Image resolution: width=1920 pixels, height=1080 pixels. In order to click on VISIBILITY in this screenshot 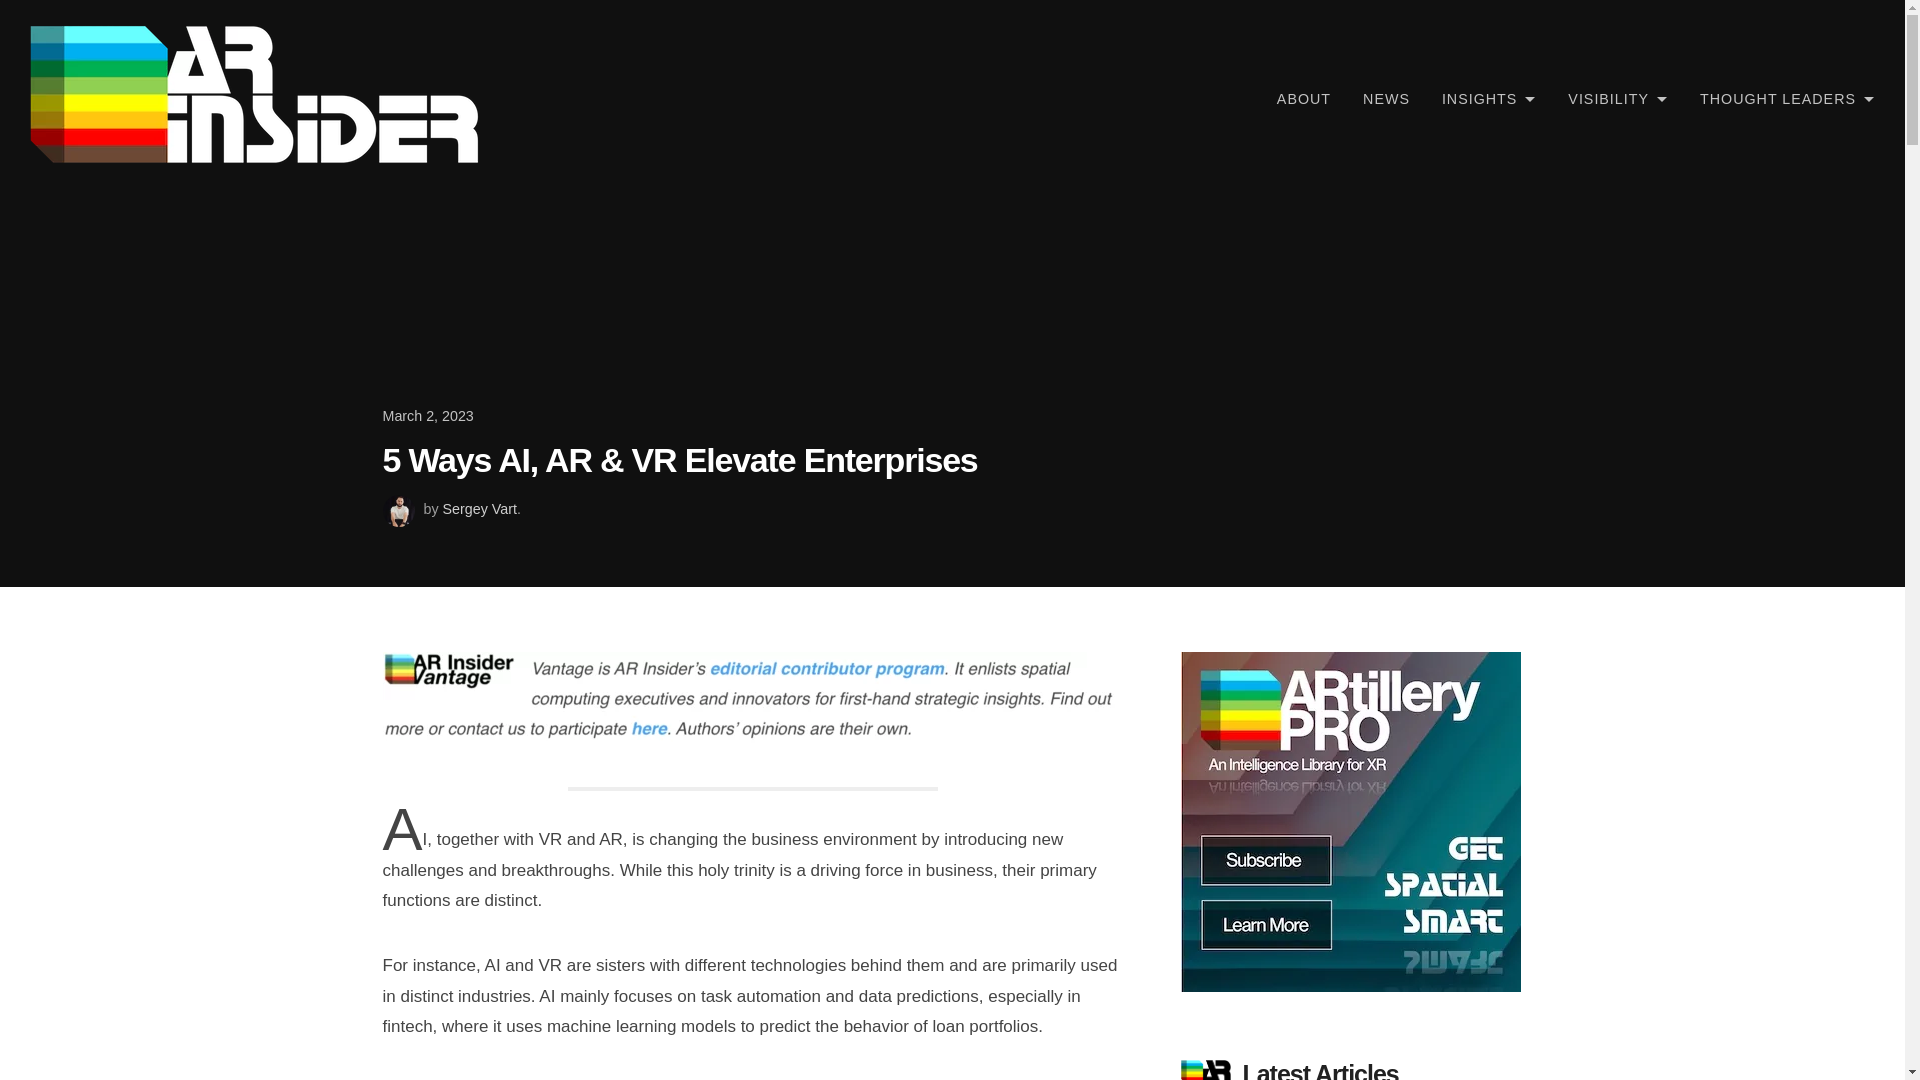, I will do `click(1617, 98)`.